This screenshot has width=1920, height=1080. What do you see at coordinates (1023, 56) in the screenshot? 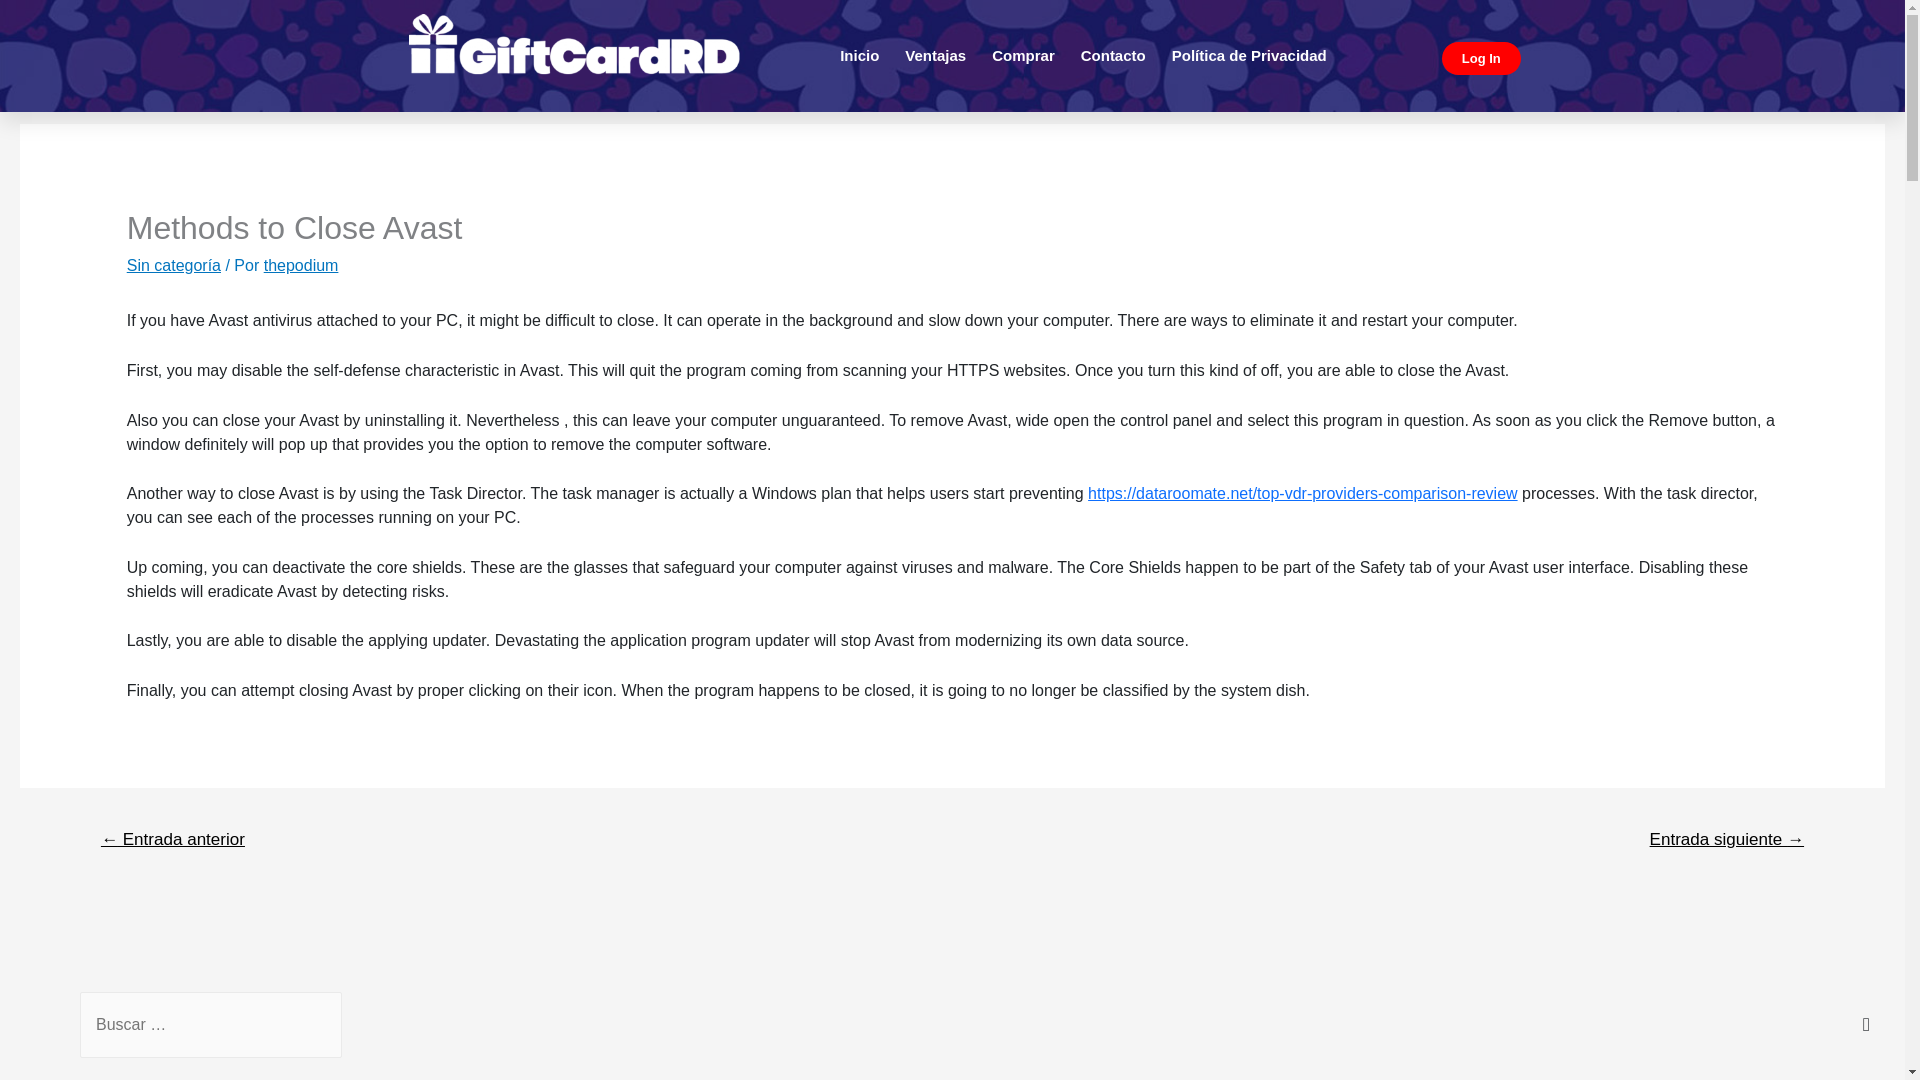
I see `Comprar` at bounding box center [1023, 56].